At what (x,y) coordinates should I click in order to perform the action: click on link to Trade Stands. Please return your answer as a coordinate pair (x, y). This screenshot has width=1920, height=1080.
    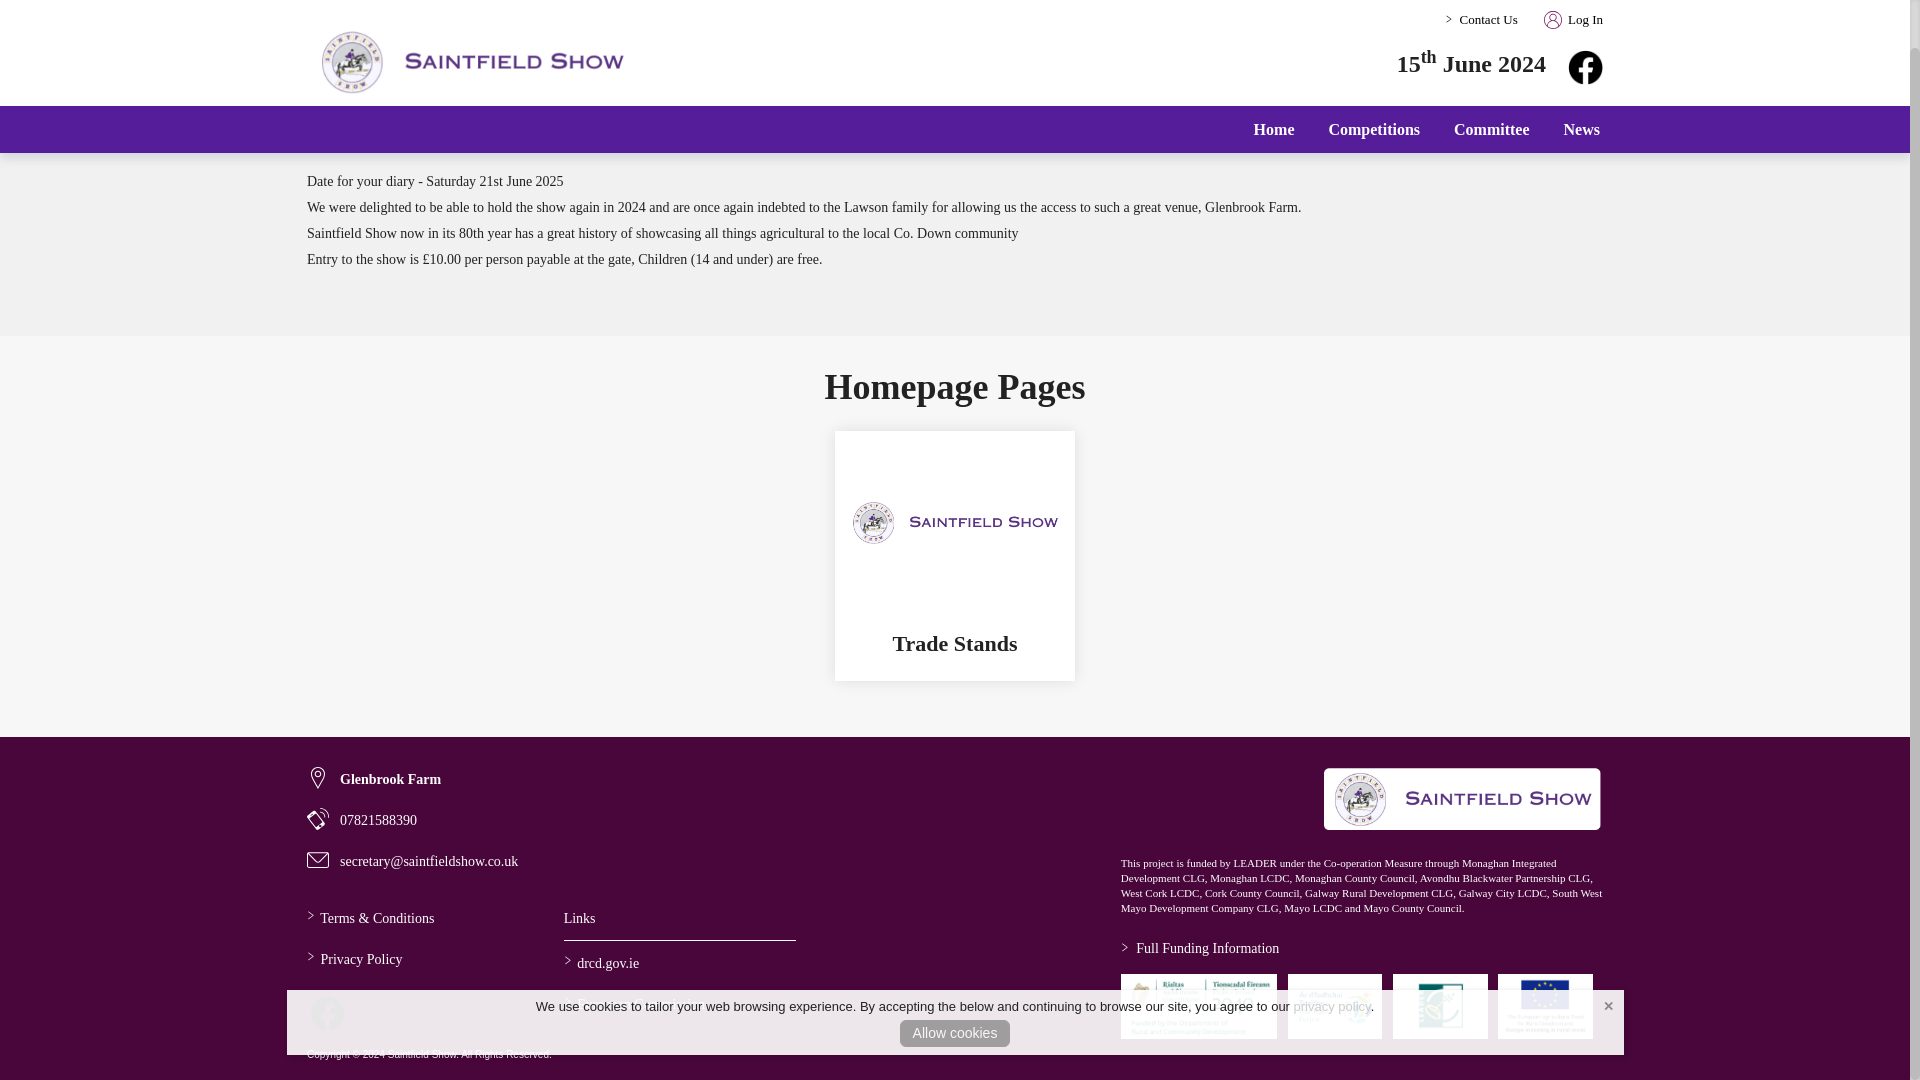
    Looking at the image, I should click on (954, 643).